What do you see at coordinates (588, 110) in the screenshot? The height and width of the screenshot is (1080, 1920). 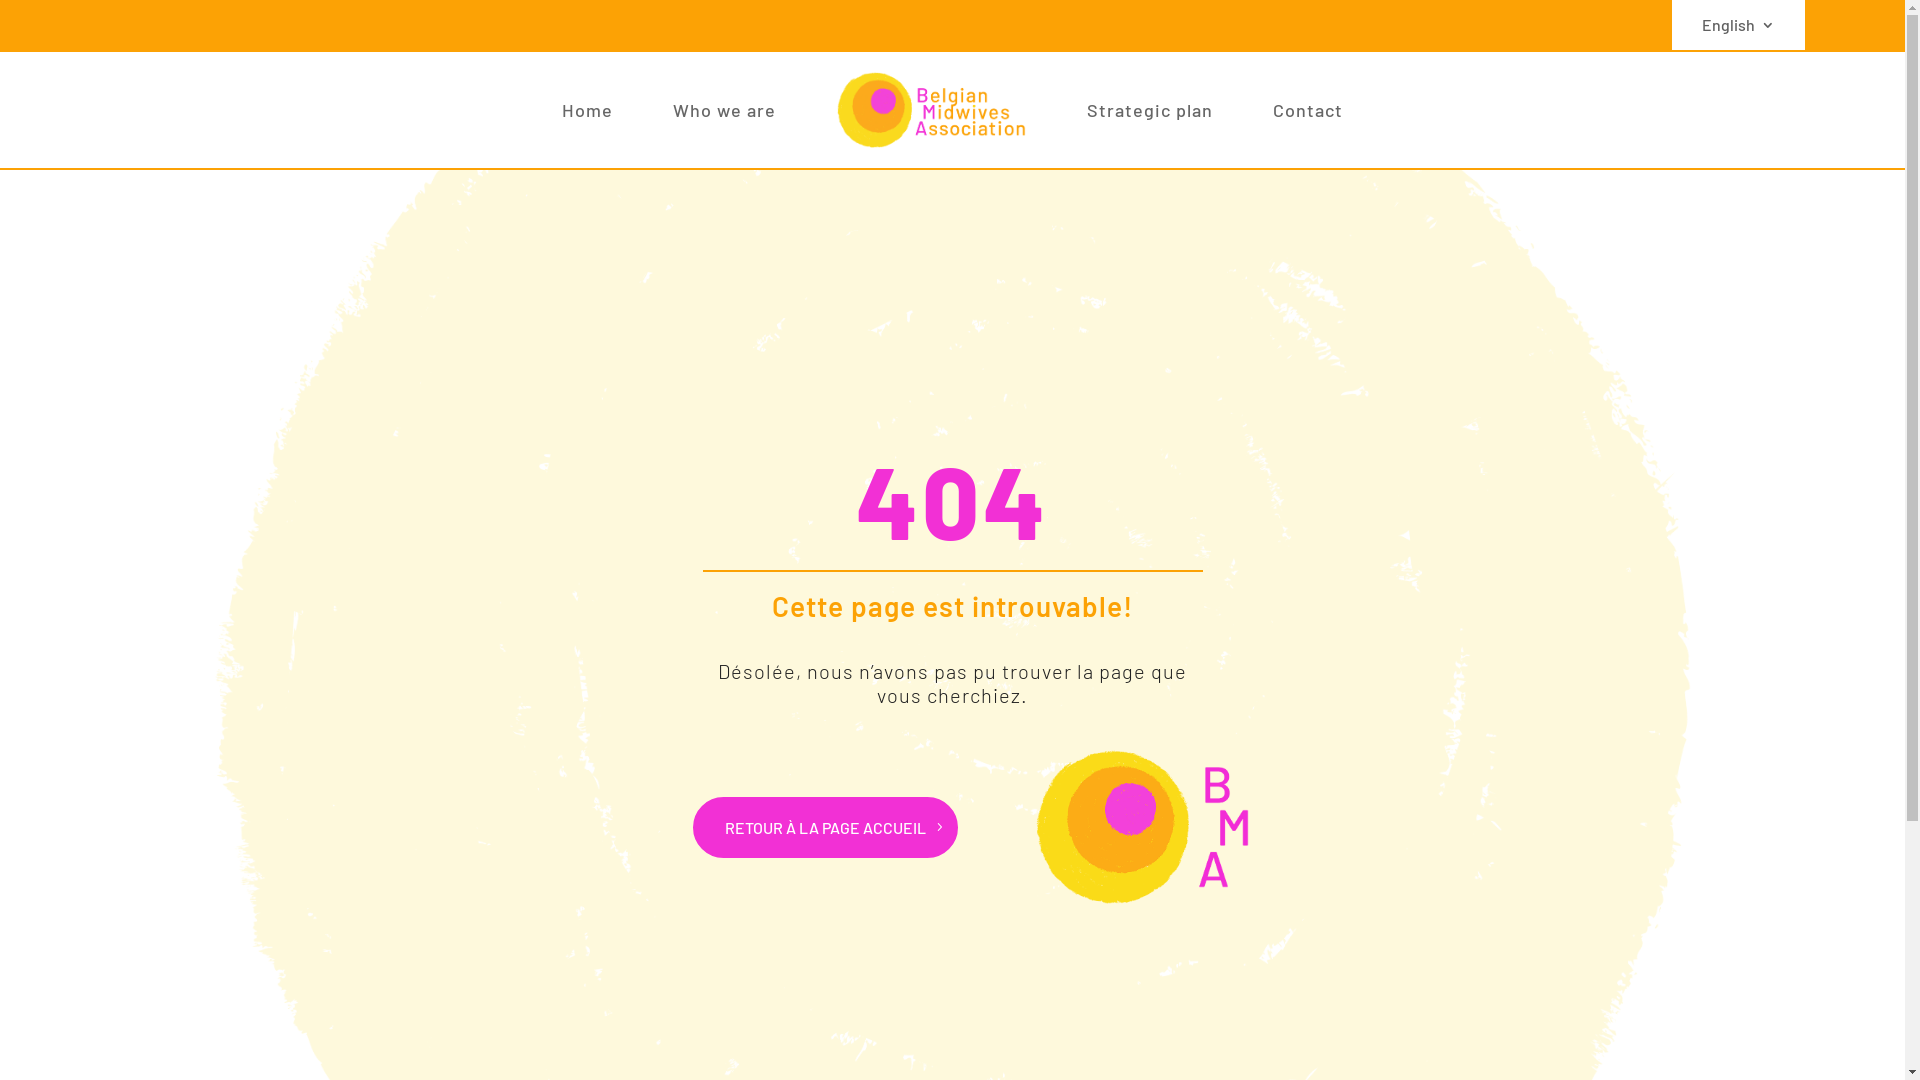 I see `Home` at bounding box center [588, 110].